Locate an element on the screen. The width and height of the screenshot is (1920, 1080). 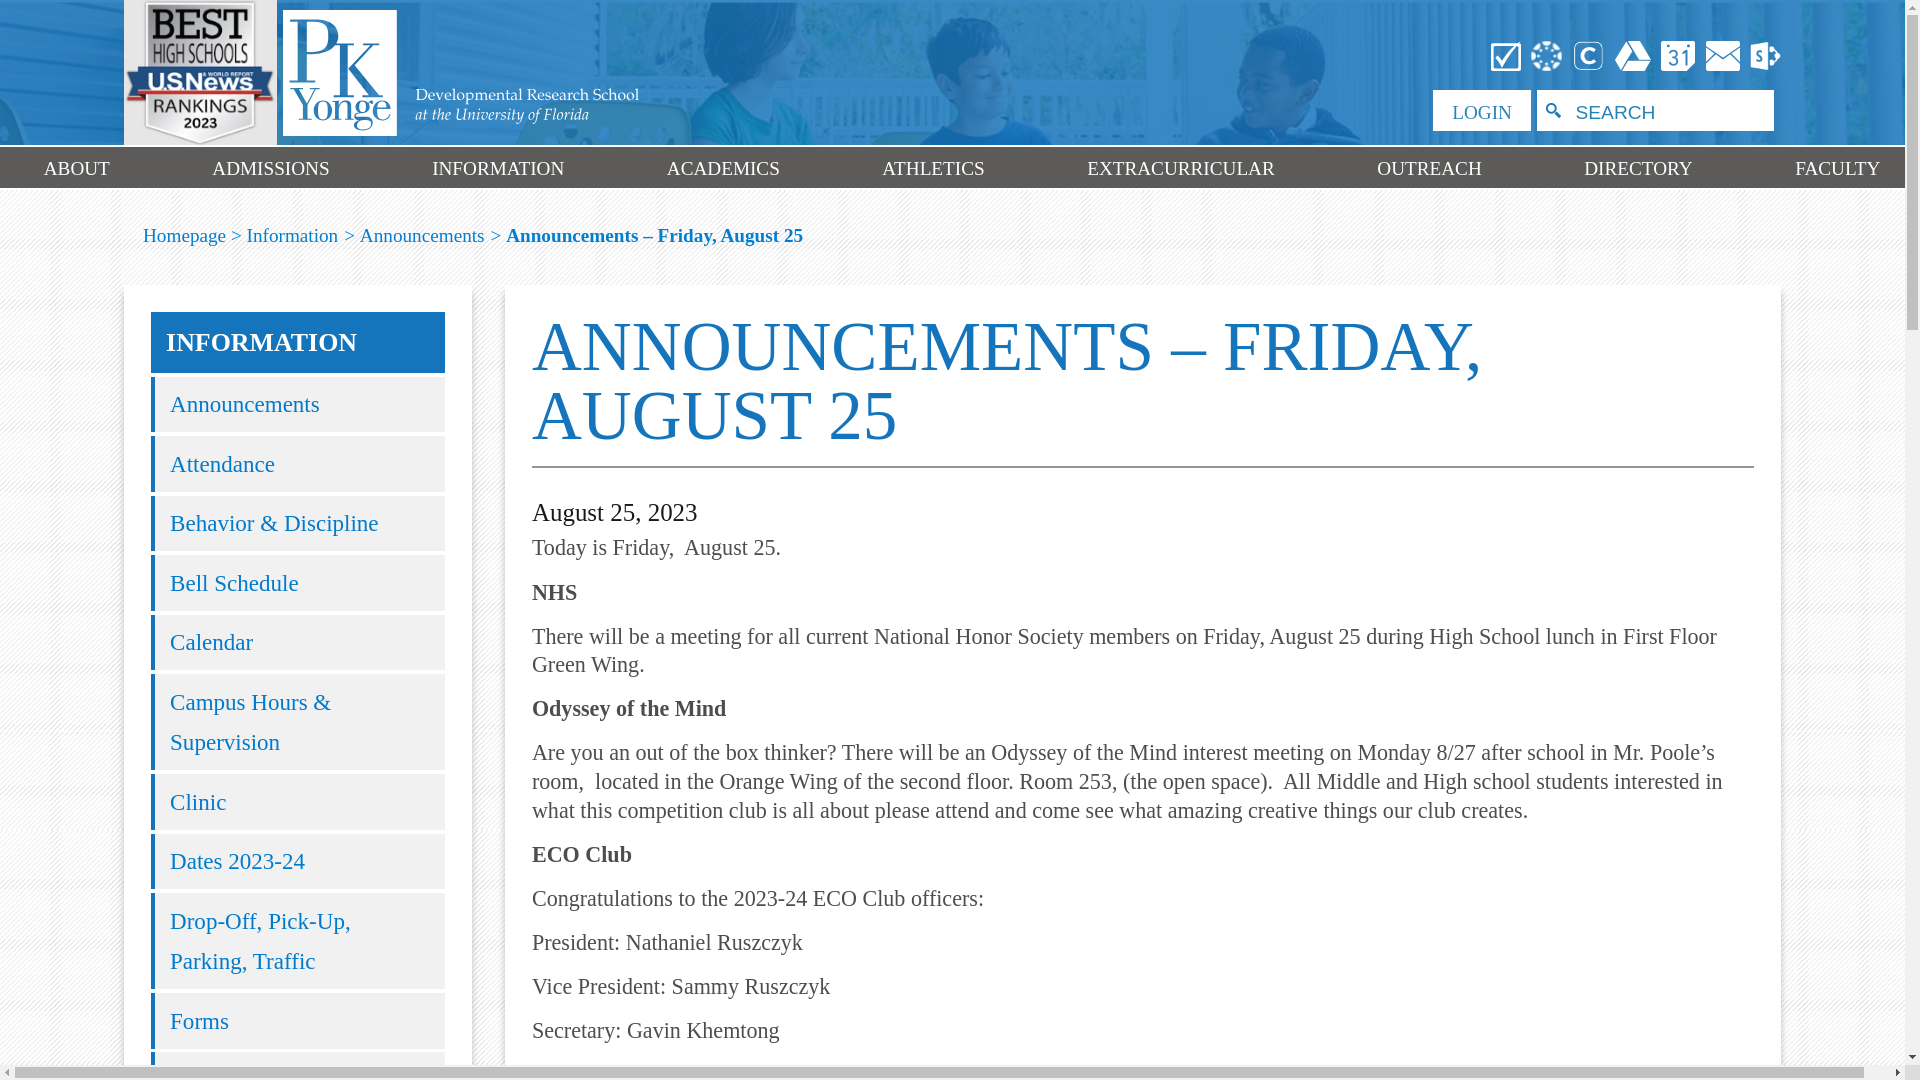
Calendar is located at coordinates (1678, 54).